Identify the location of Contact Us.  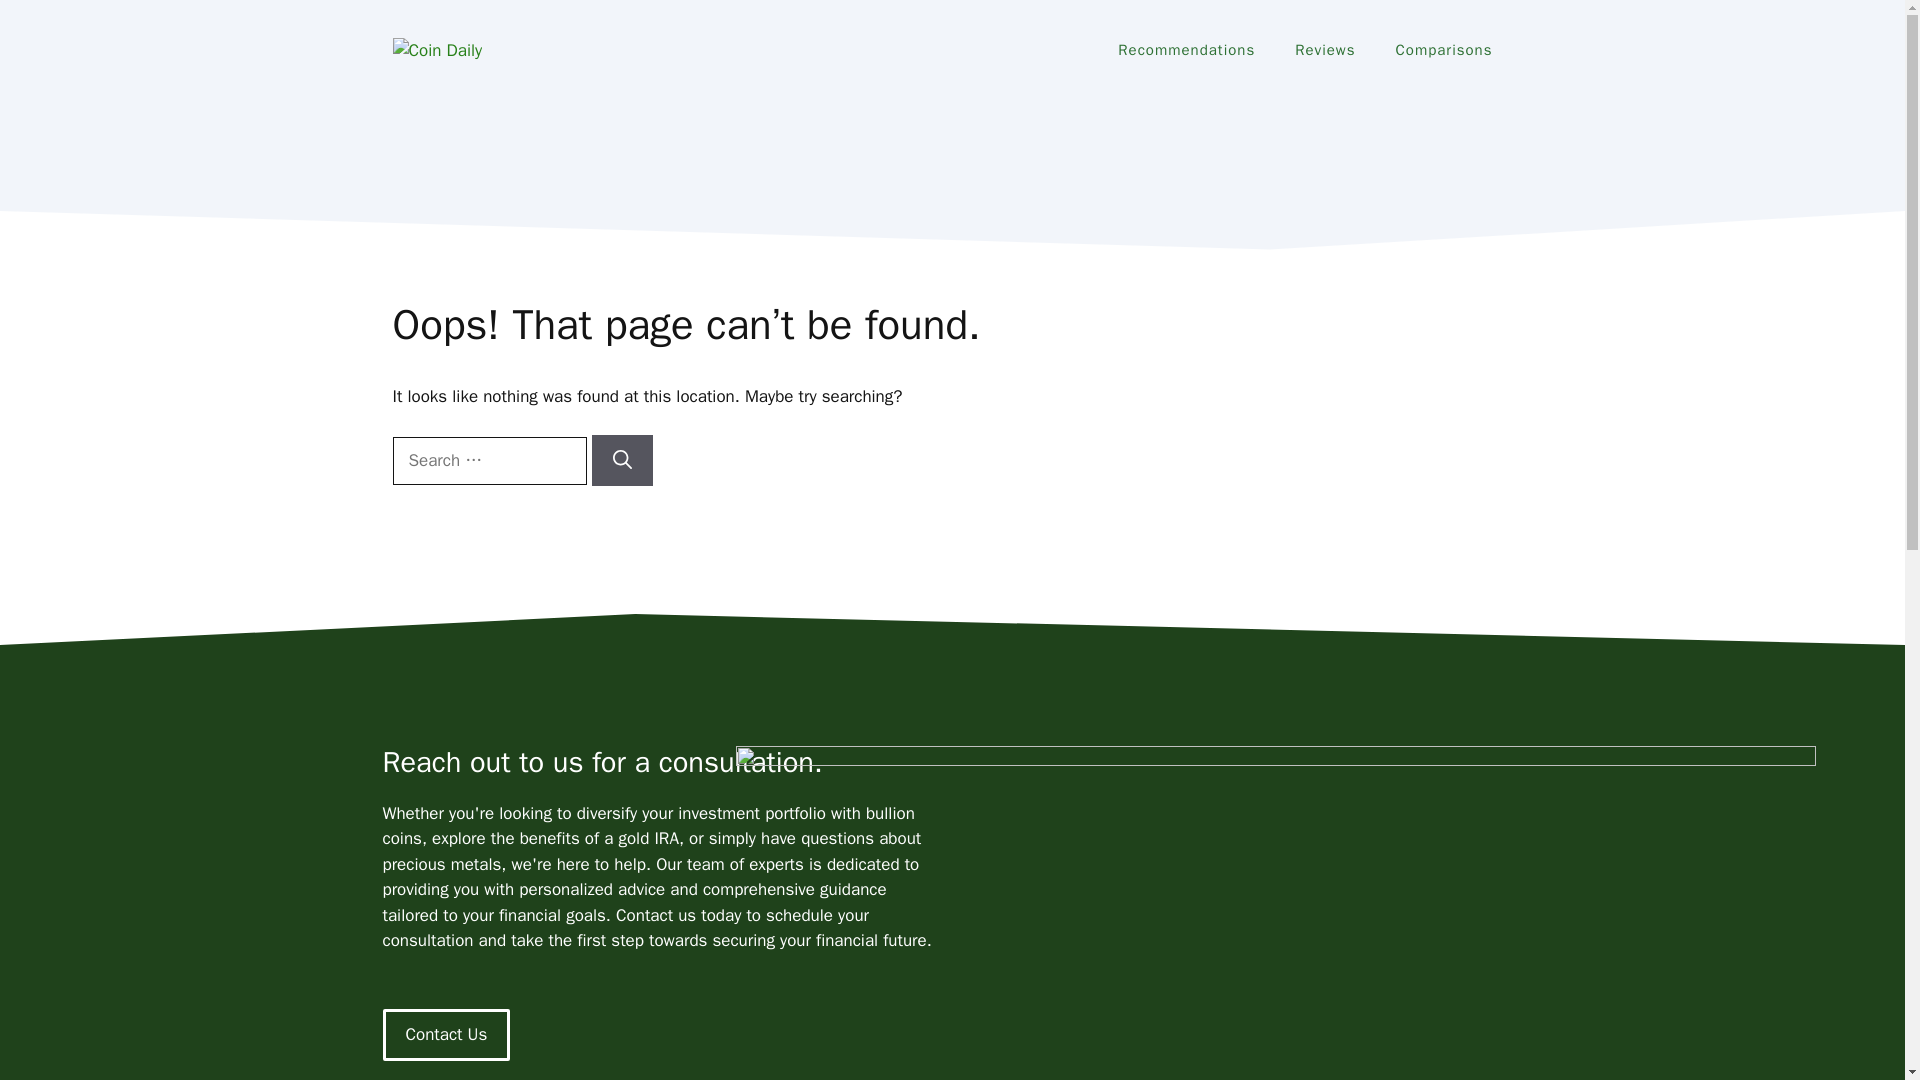
(446, 1034).